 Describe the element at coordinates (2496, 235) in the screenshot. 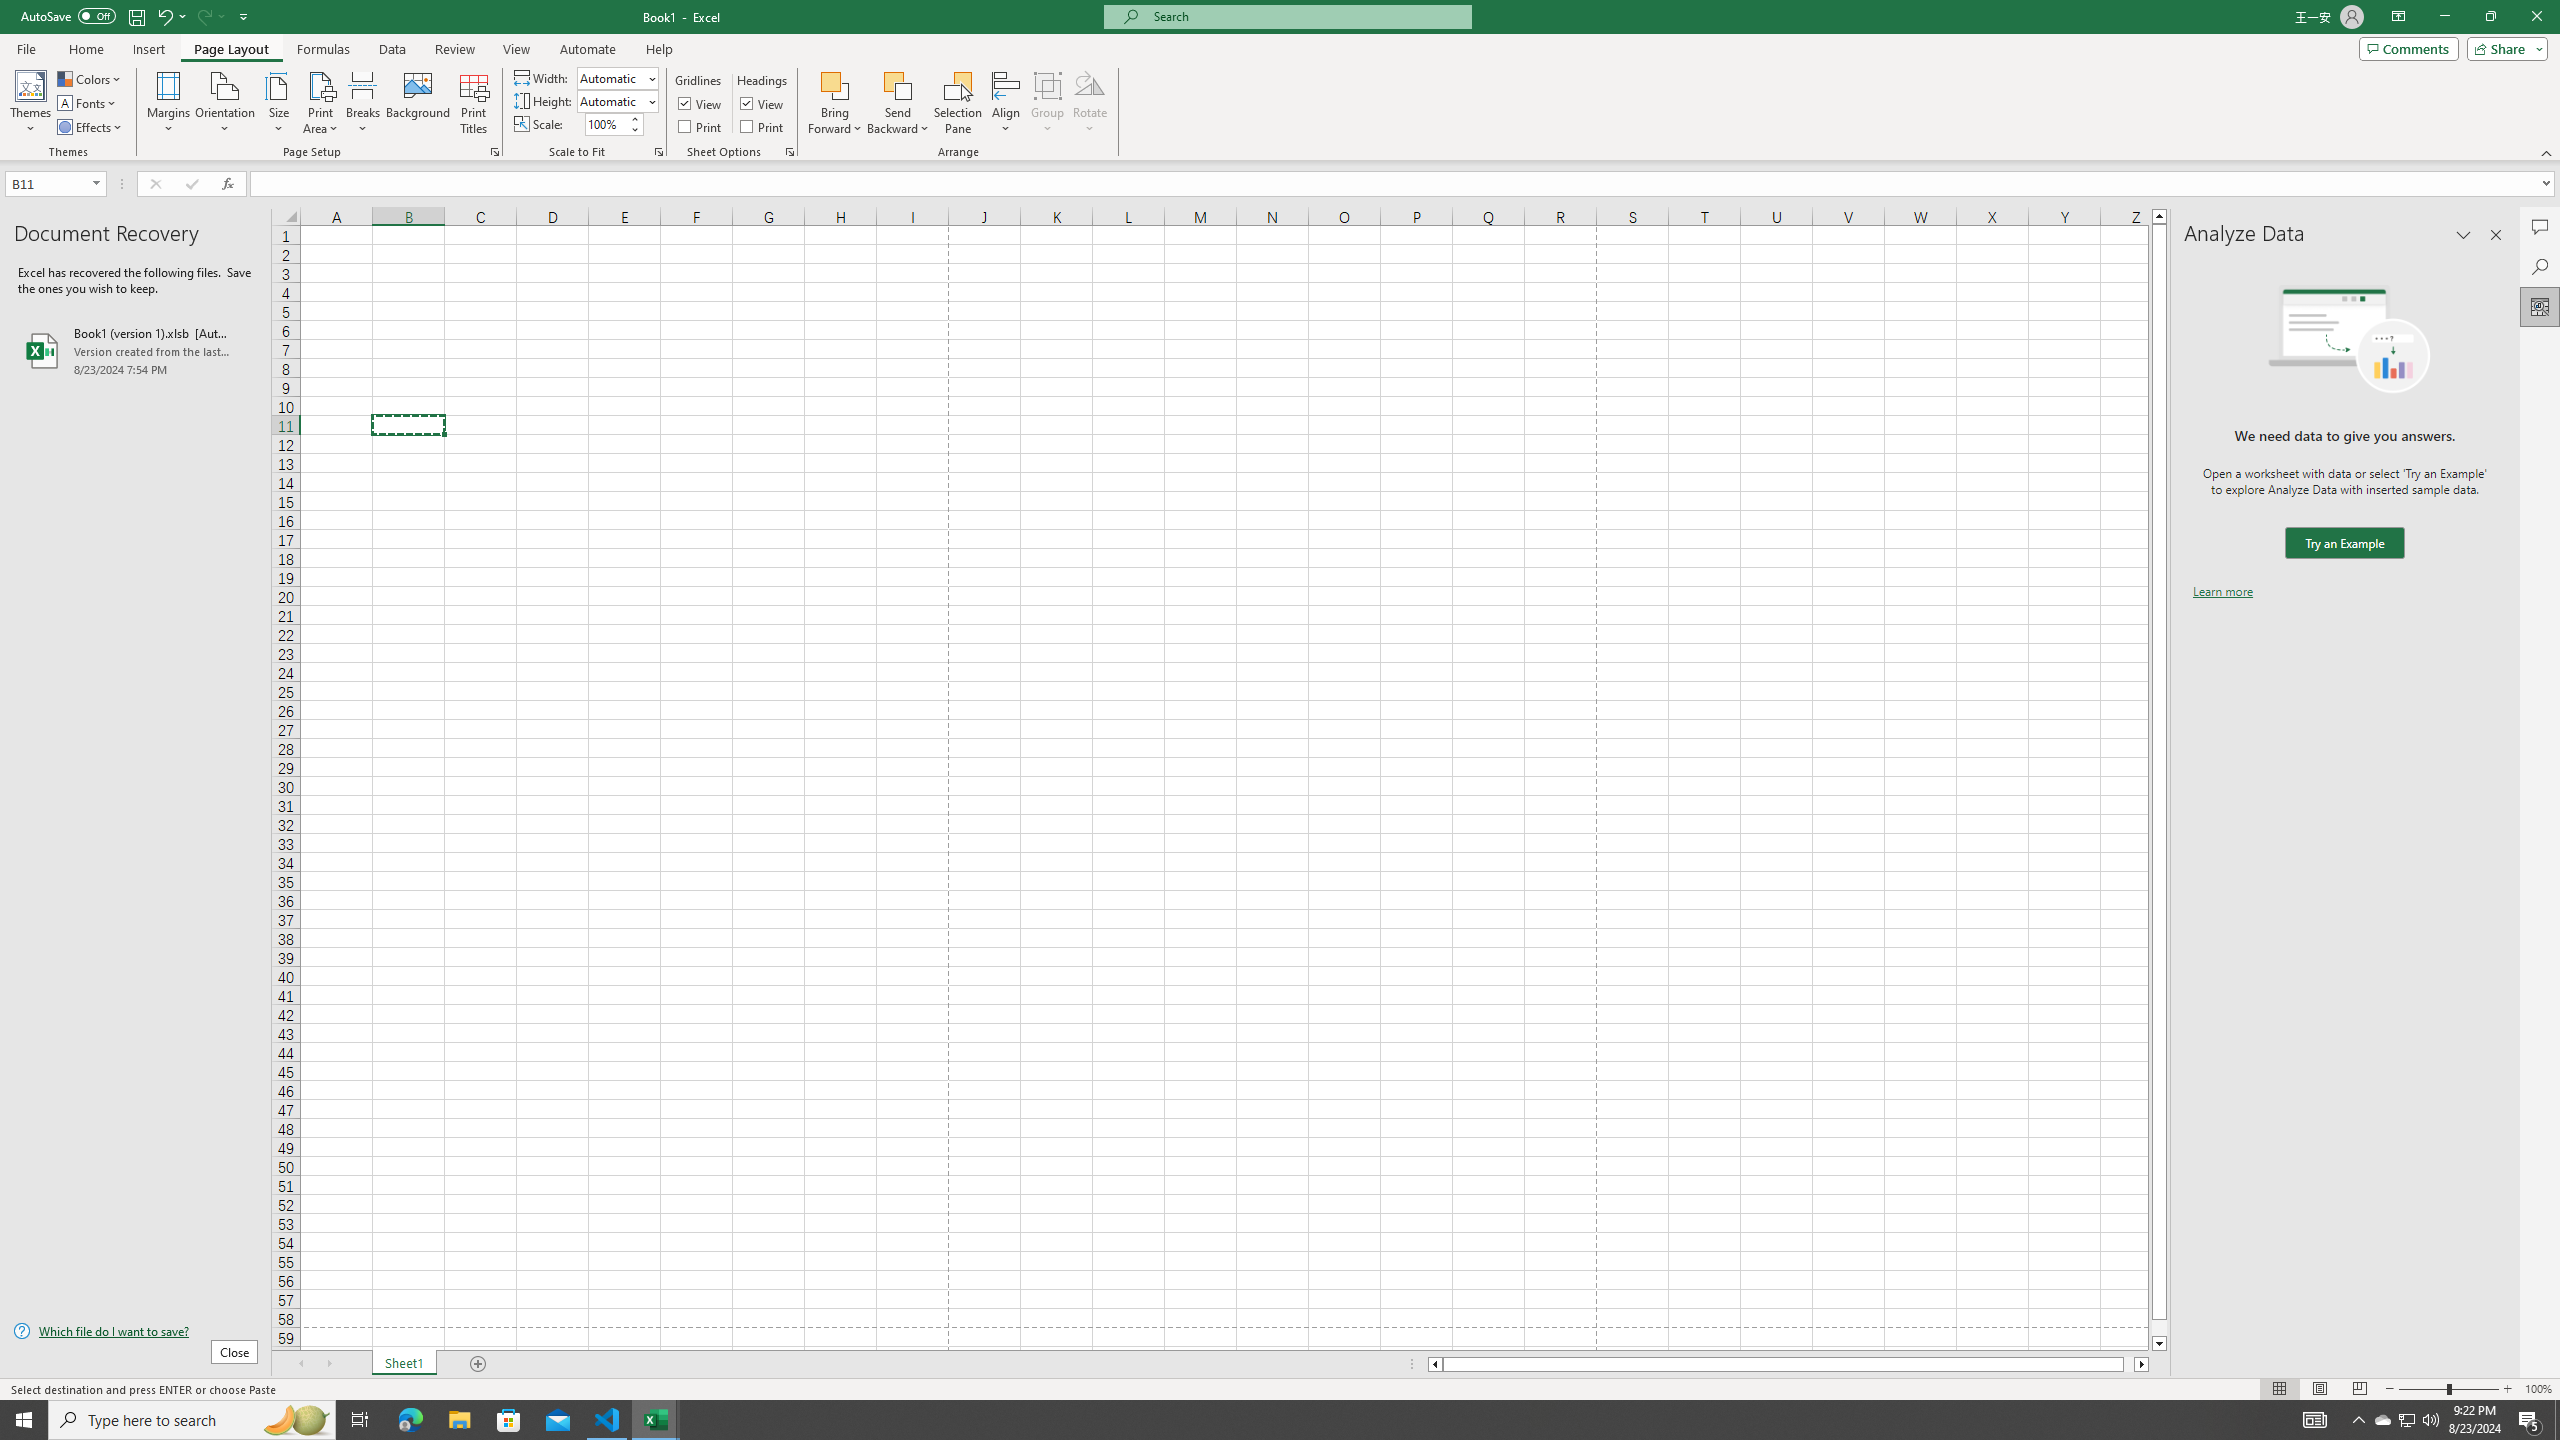

I see `Close pane` at that location.